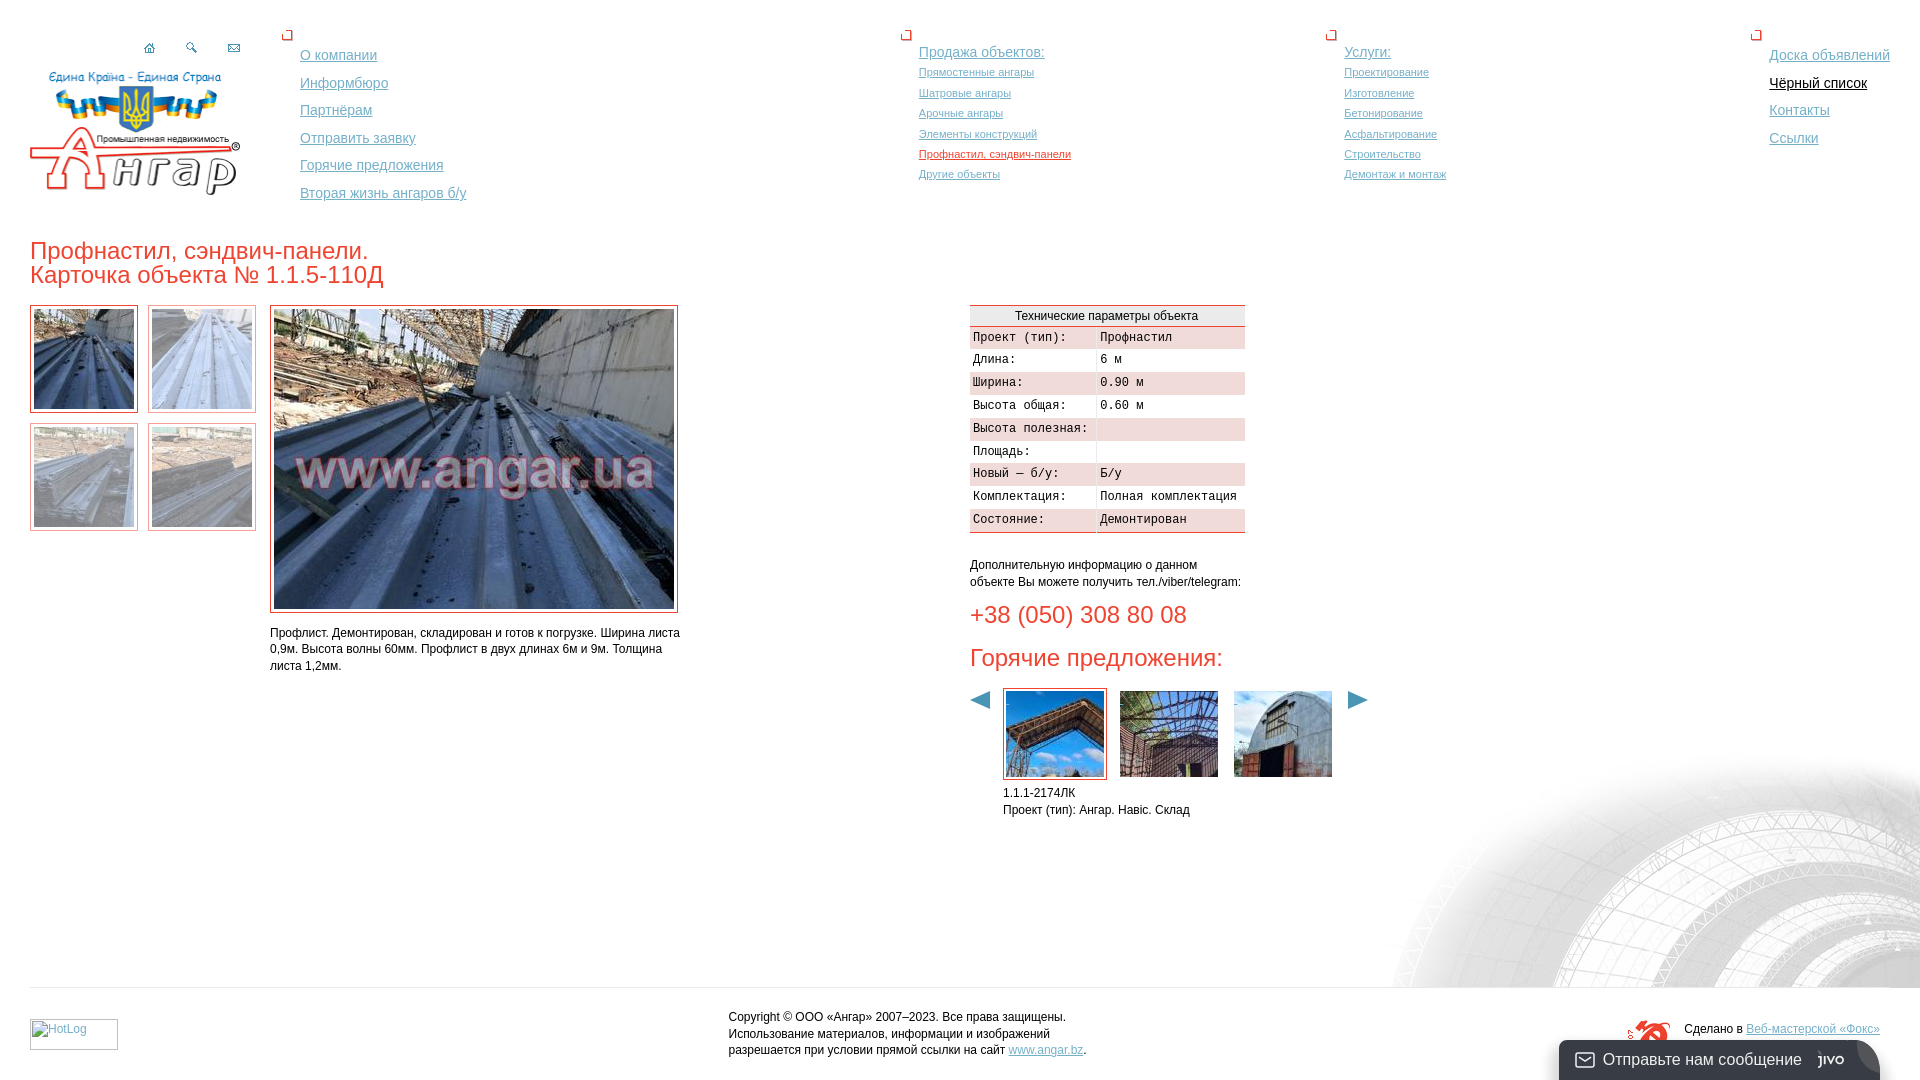 This screenshot has width=1920, height=1080. What do you see at coordinates (1169, 734) in the screenshot?
I see ` ` at bounding box center [1169, 734].